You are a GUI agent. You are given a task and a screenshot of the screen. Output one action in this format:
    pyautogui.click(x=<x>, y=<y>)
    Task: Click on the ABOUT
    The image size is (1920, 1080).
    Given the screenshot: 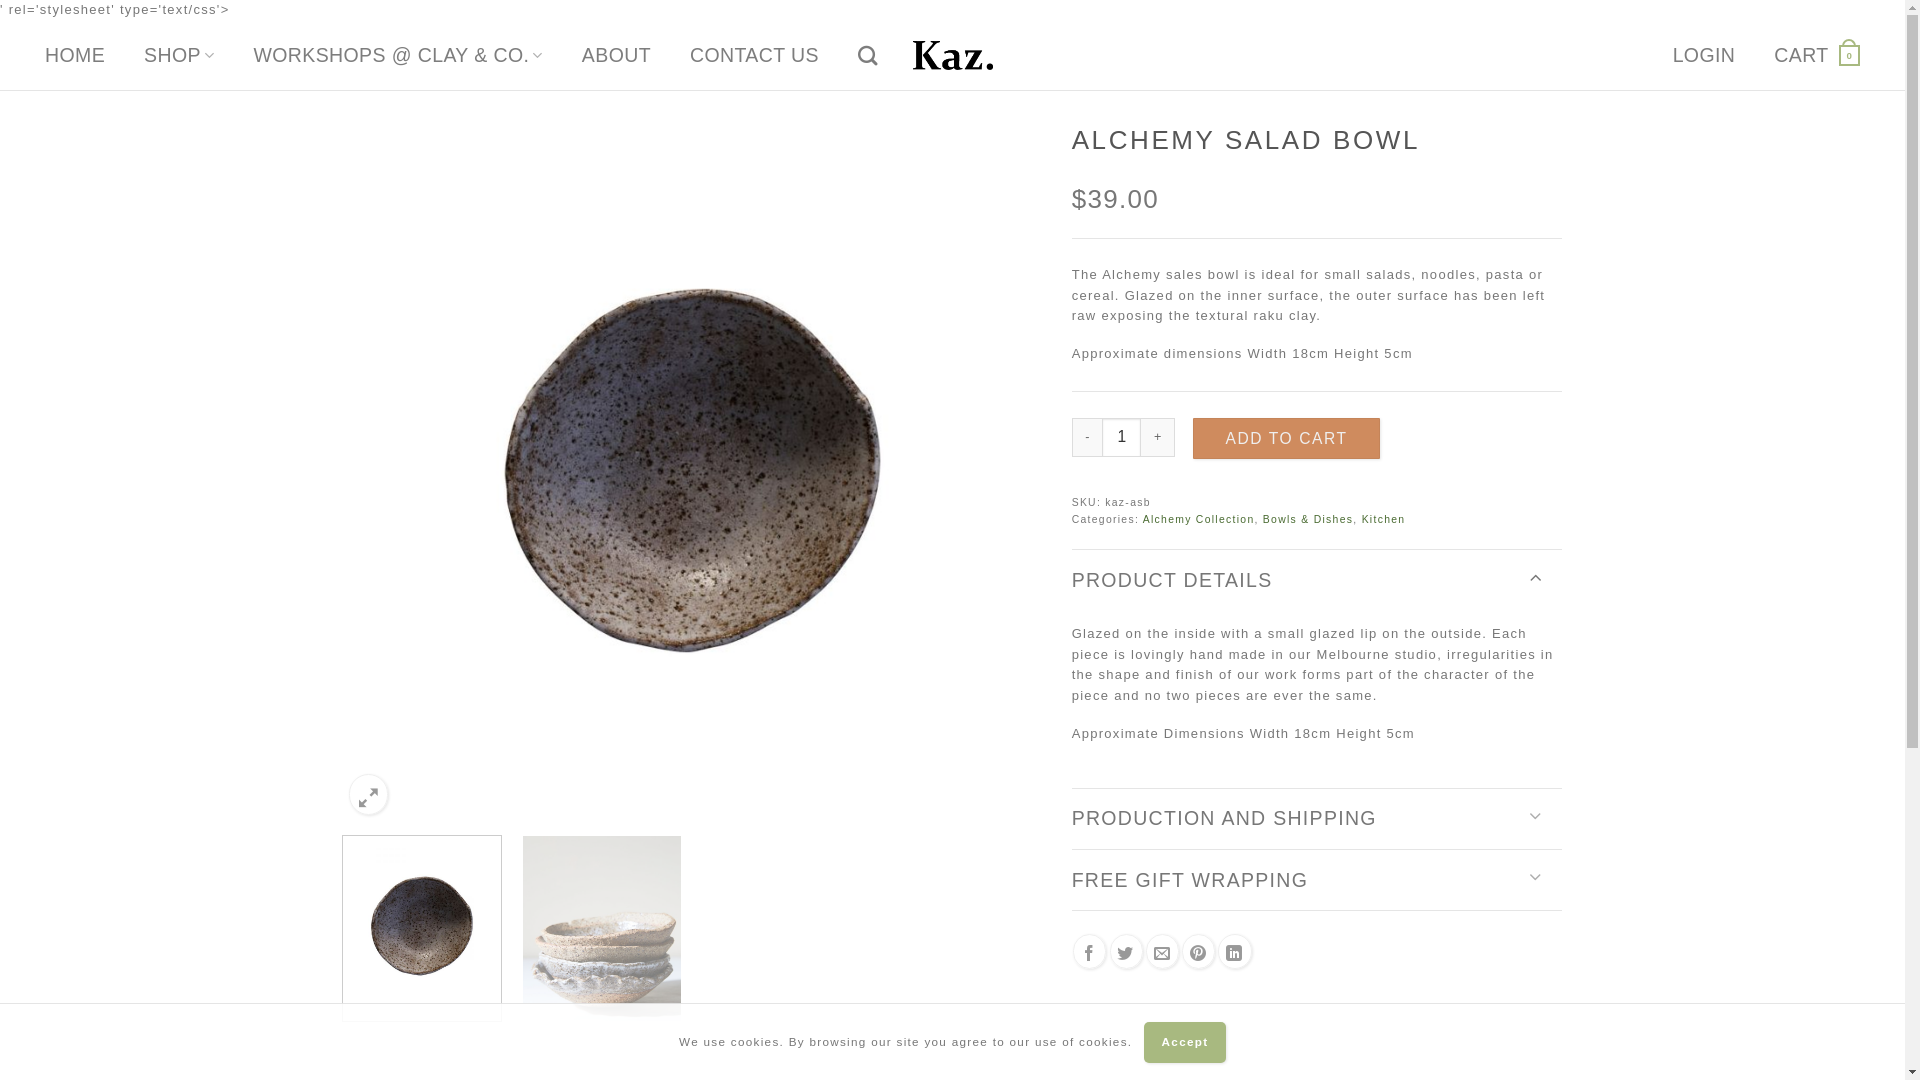 What is the action you would take?
    pyautogui.click(x=616, y=55)
    